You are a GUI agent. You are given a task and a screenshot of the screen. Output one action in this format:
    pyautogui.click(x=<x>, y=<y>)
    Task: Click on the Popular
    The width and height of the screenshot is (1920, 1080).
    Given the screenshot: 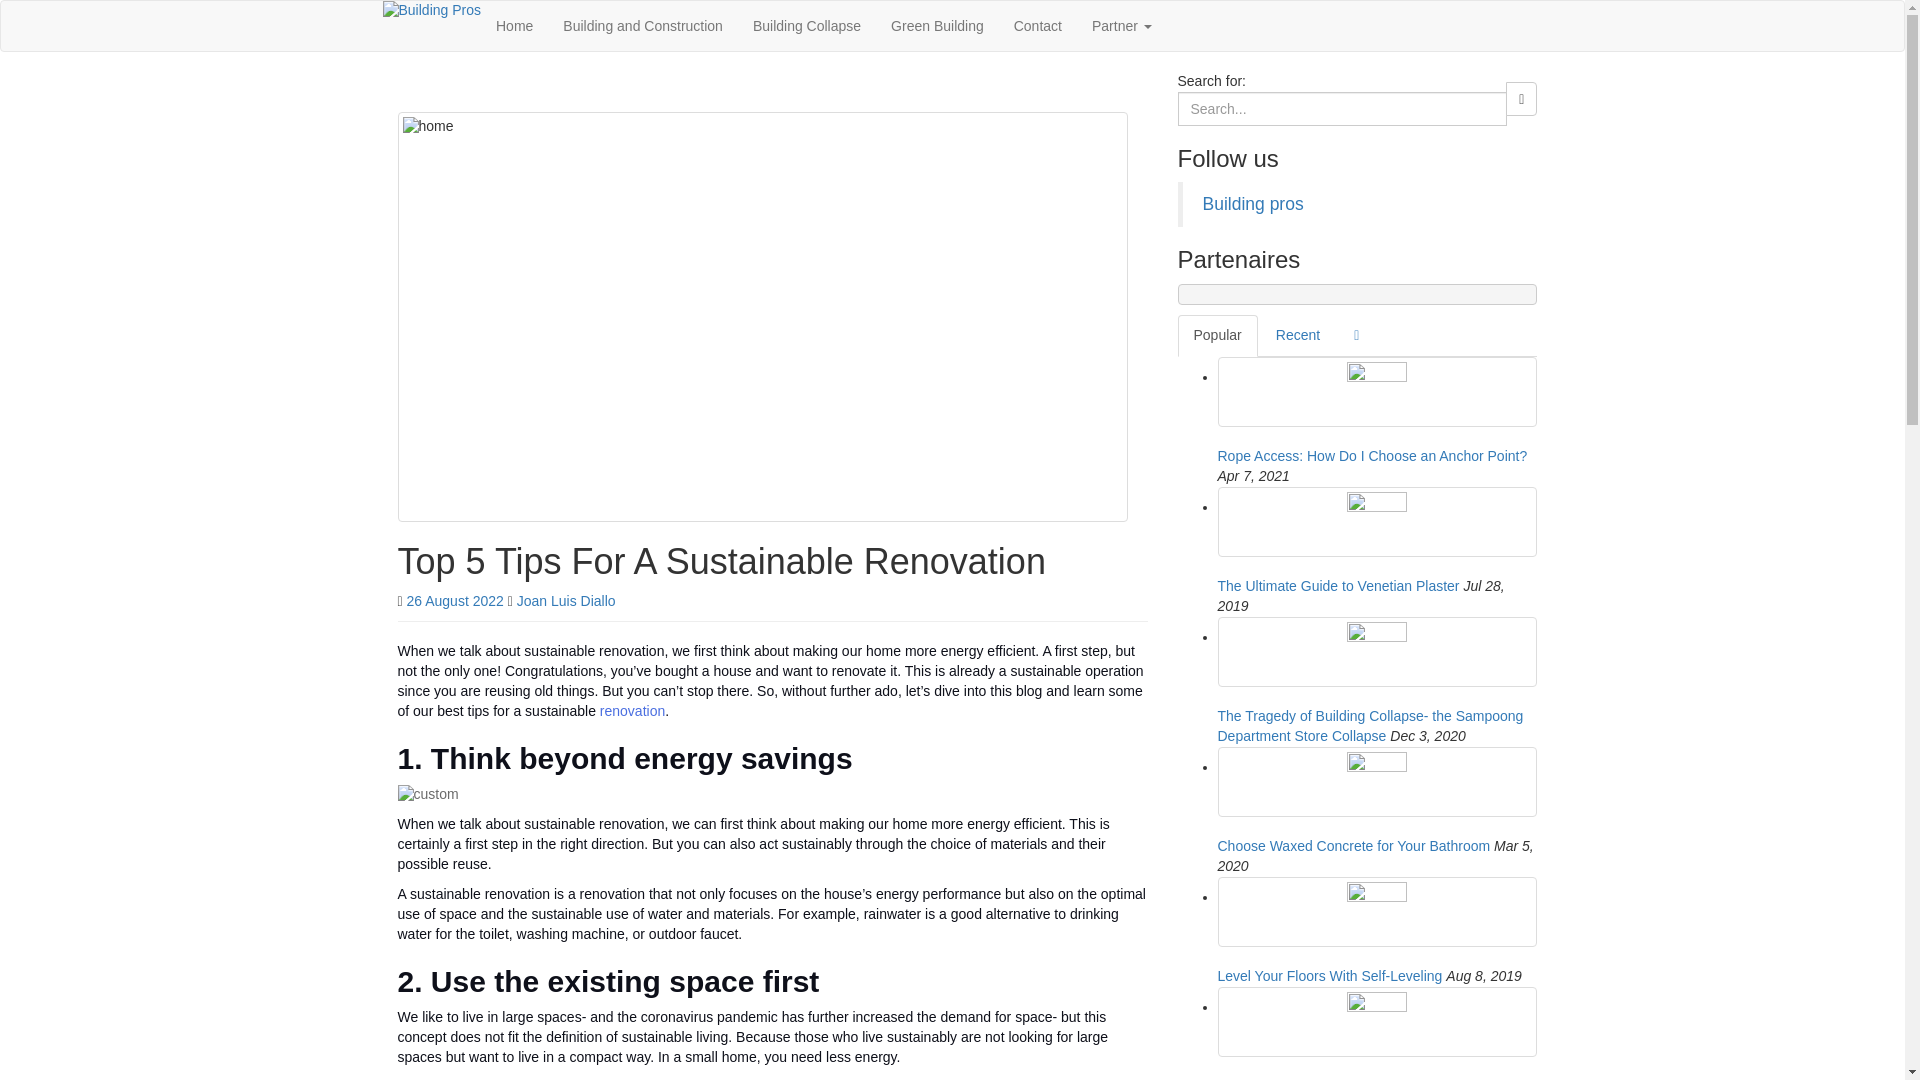 What is the action you would take?
    pyautogui.click(x=1218, y=336)
    